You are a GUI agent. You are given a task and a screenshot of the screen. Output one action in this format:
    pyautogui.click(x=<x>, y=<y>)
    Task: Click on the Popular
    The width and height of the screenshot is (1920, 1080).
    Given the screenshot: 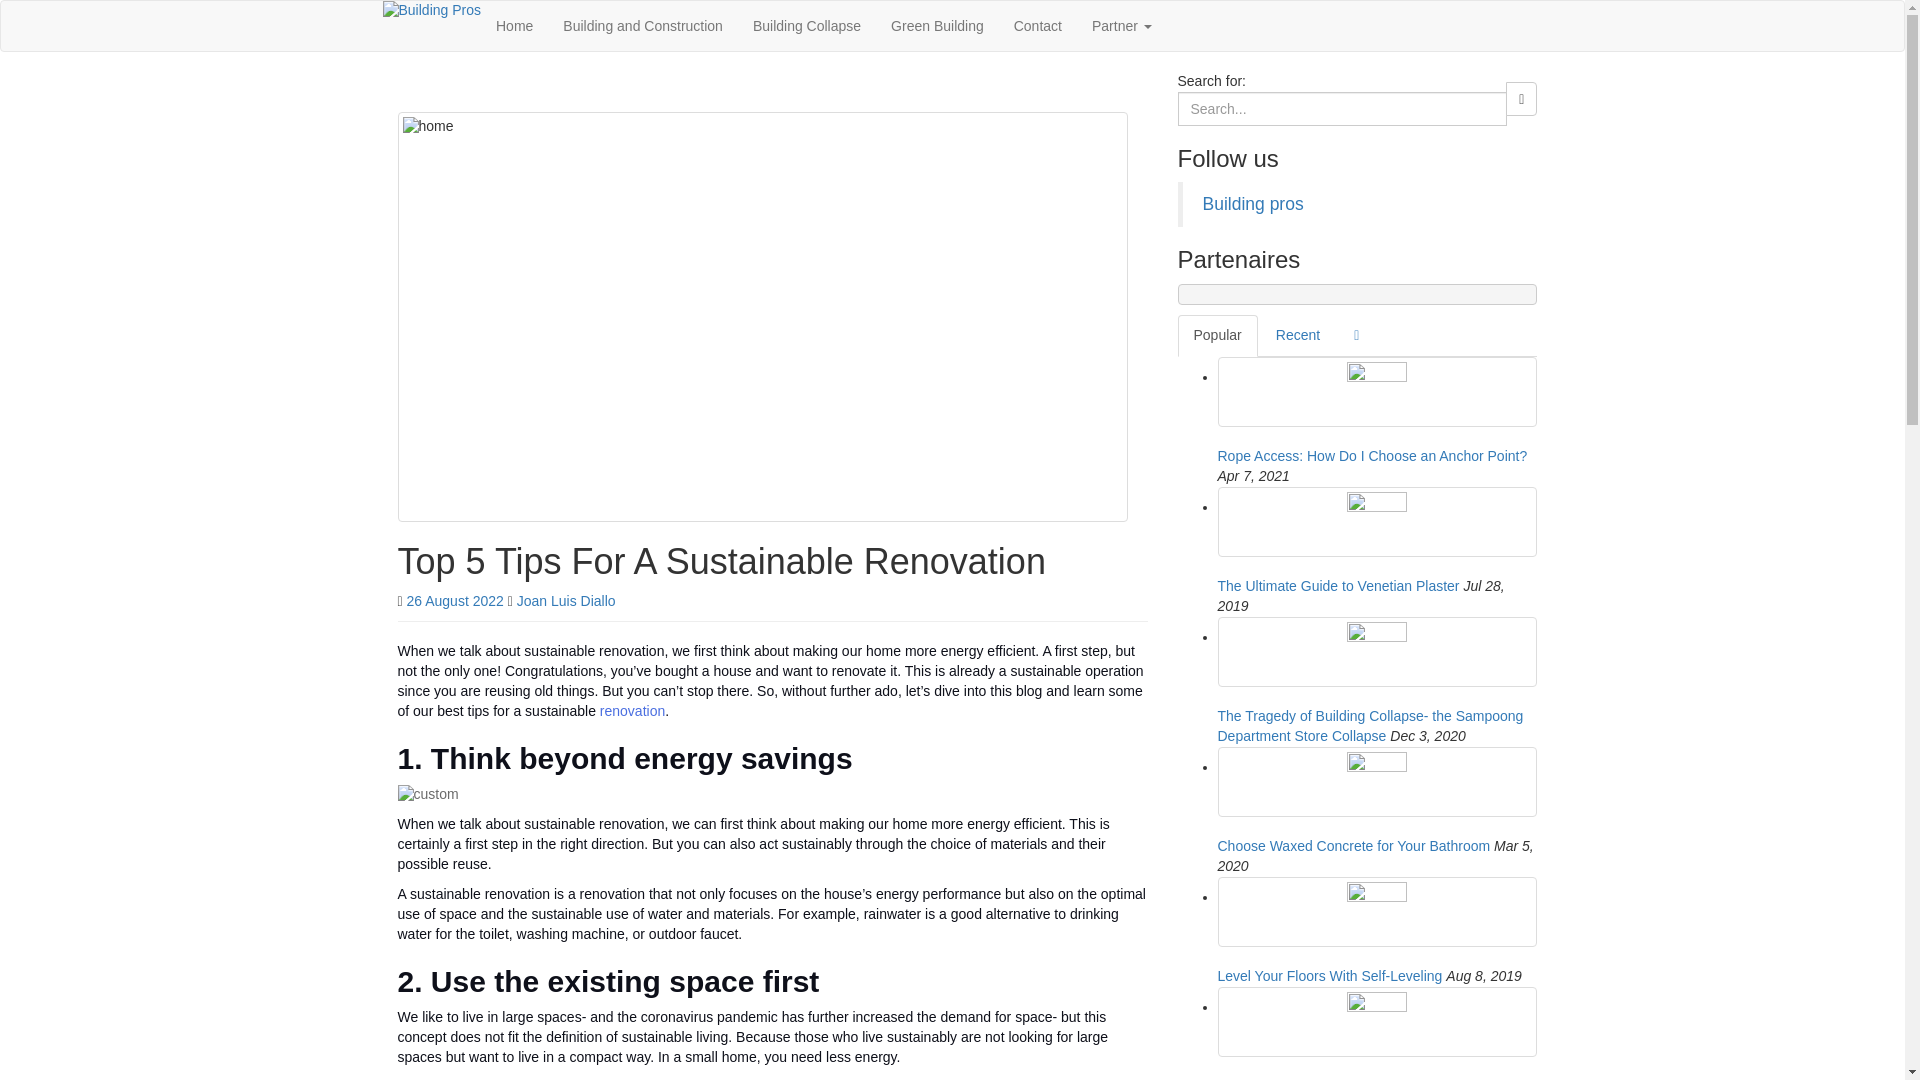 What is the action you would take?
    pyautogui.click(x=1218, y=336)
    